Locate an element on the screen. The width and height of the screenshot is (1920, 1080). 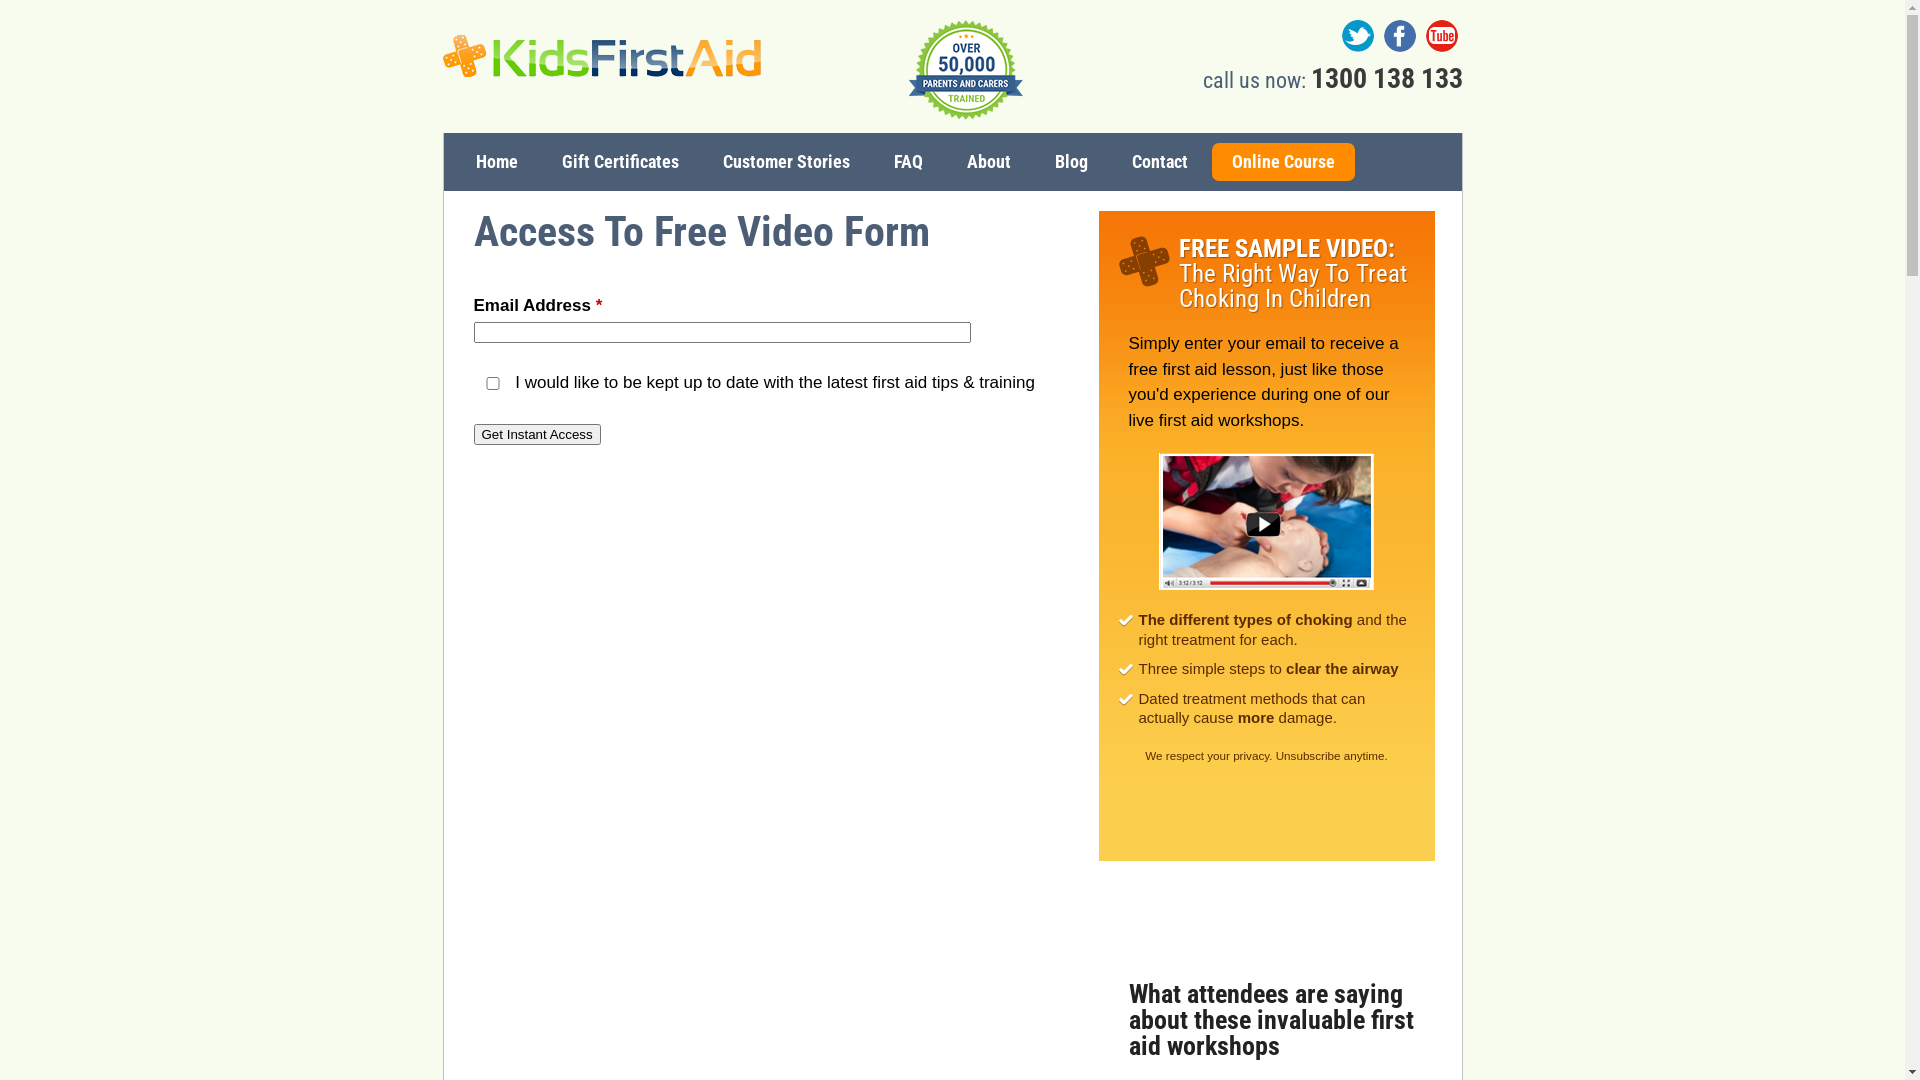
Blog is located at coordinates (1070, 162).